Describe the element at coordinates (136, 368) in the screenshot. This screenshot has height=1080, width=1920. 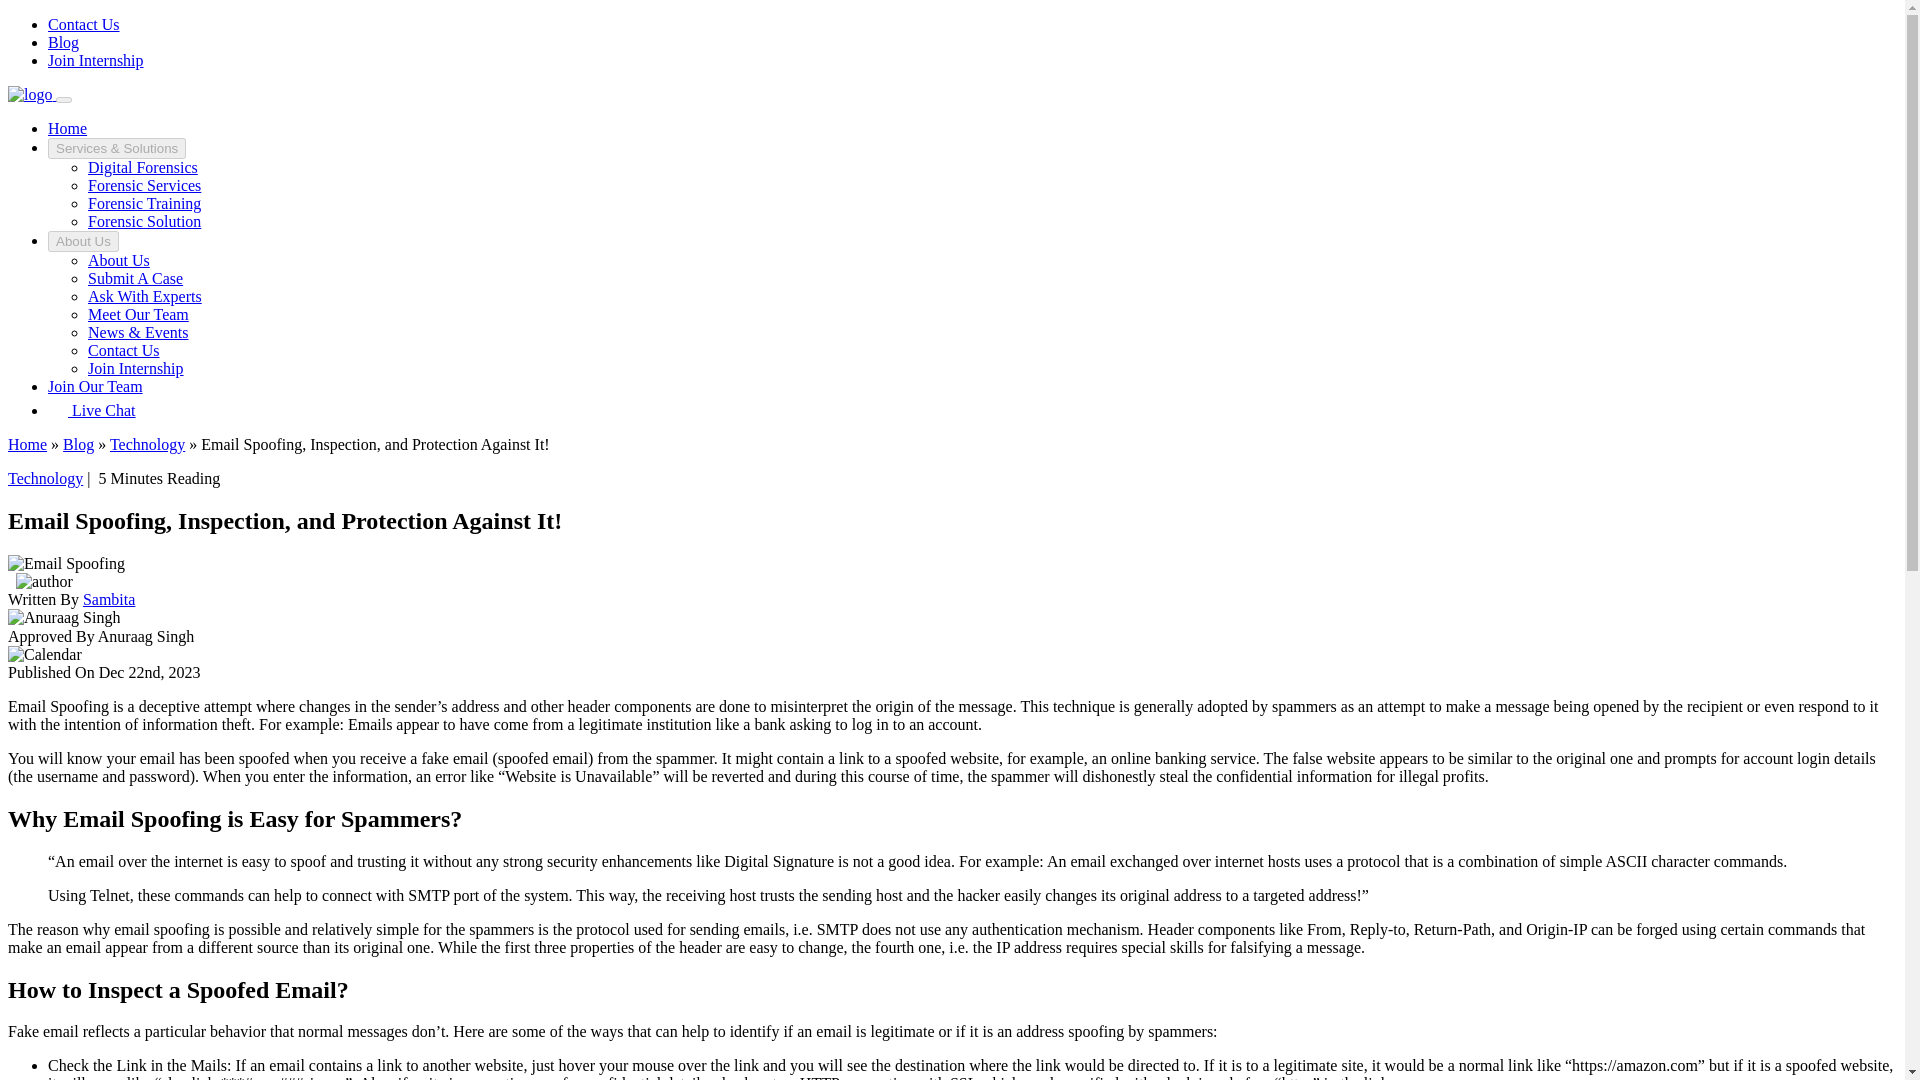
I see `Join Internship` at that location.